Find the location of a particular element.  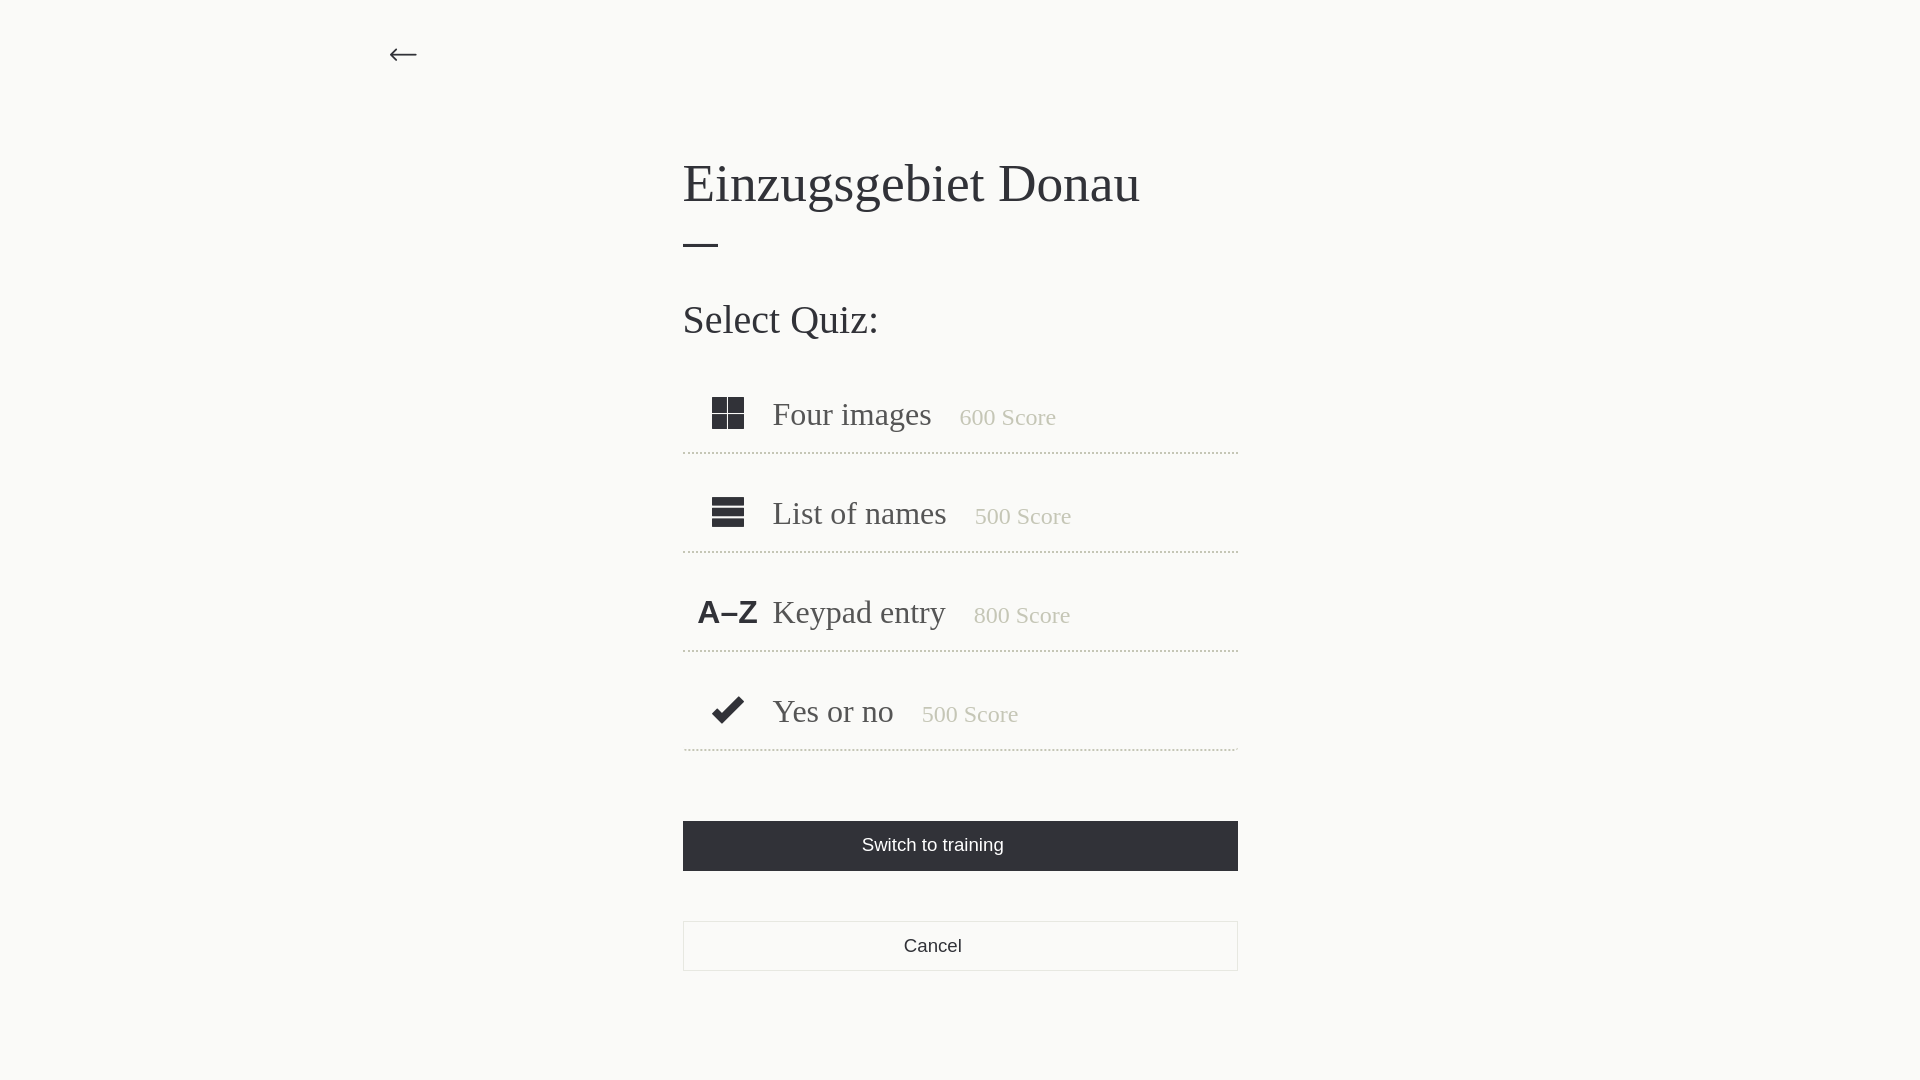

List of names 500 Score is located at coordinates (960, 503).